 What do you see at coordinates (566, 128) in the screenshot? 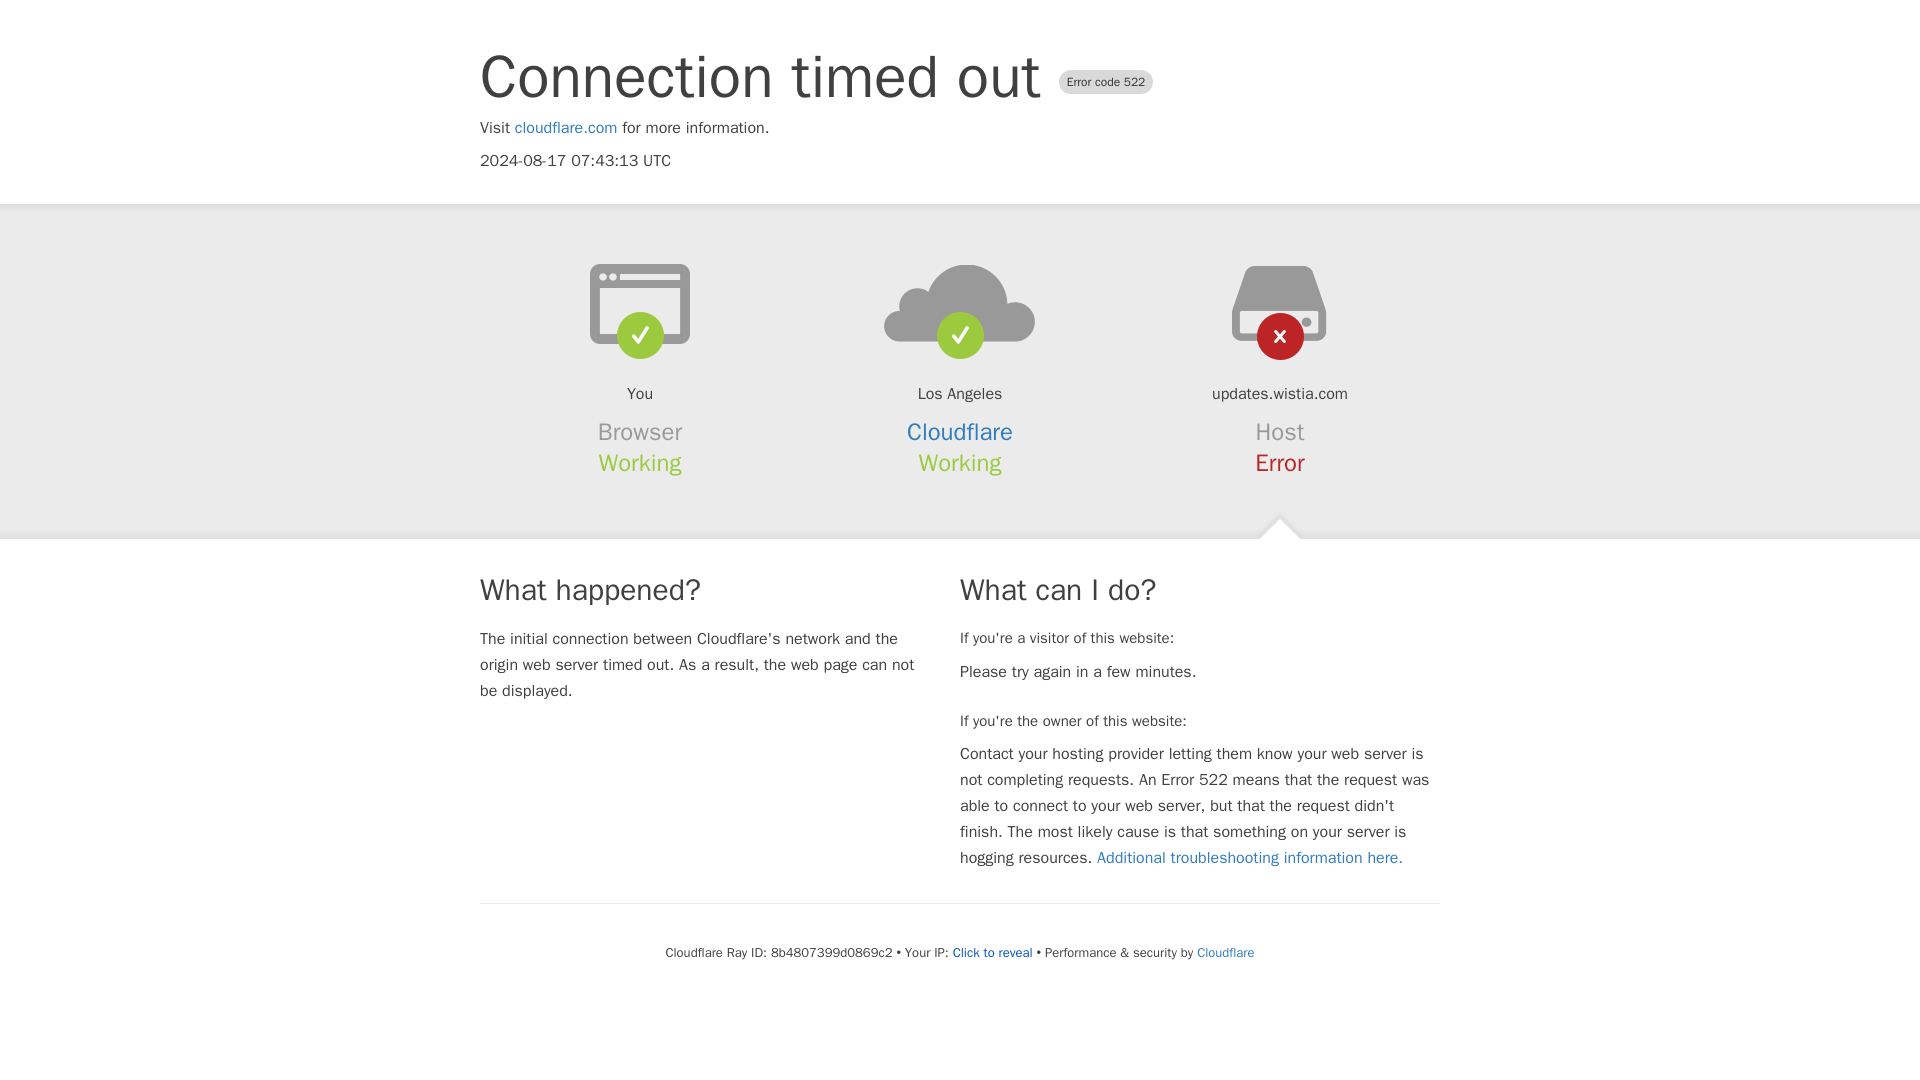
I see `cloudflare.com` at bounding box center [566, 128].